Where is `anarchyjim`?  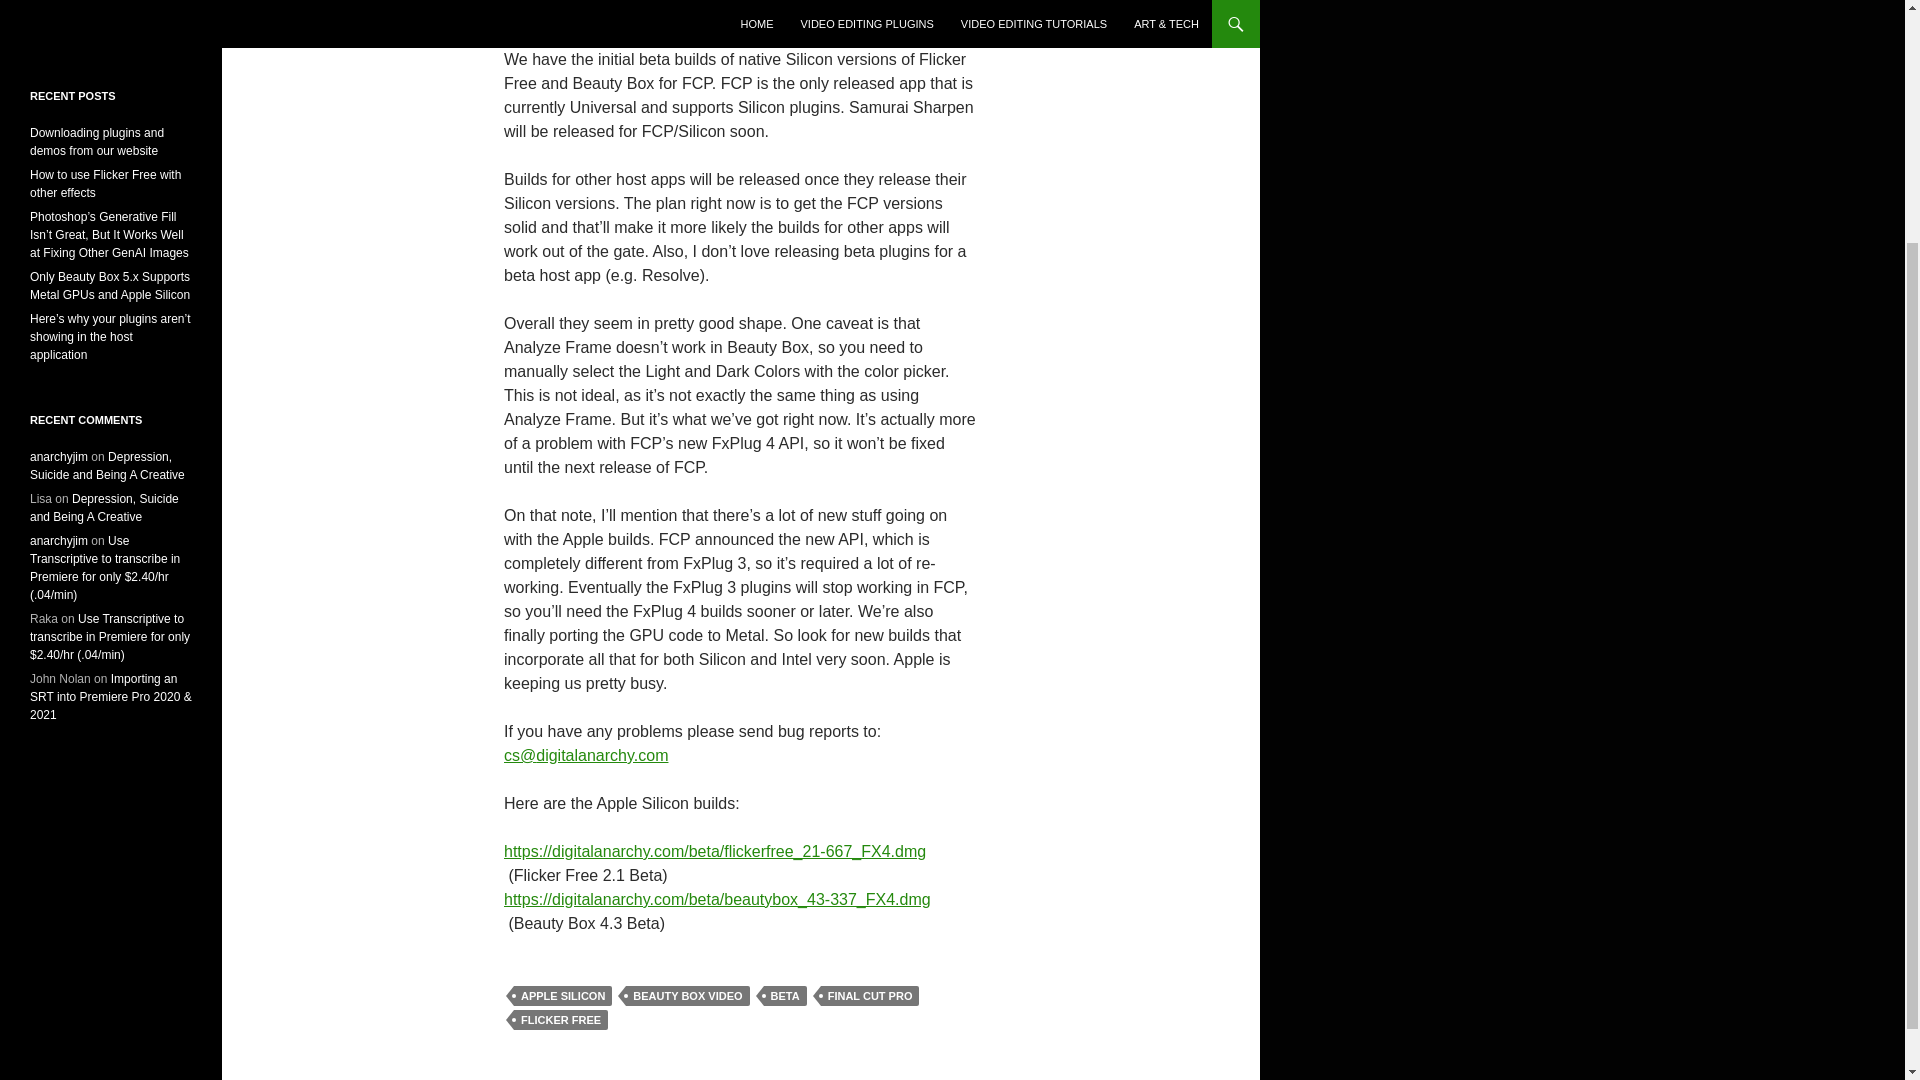
anarchyjim is located at coordinates (59, 540).